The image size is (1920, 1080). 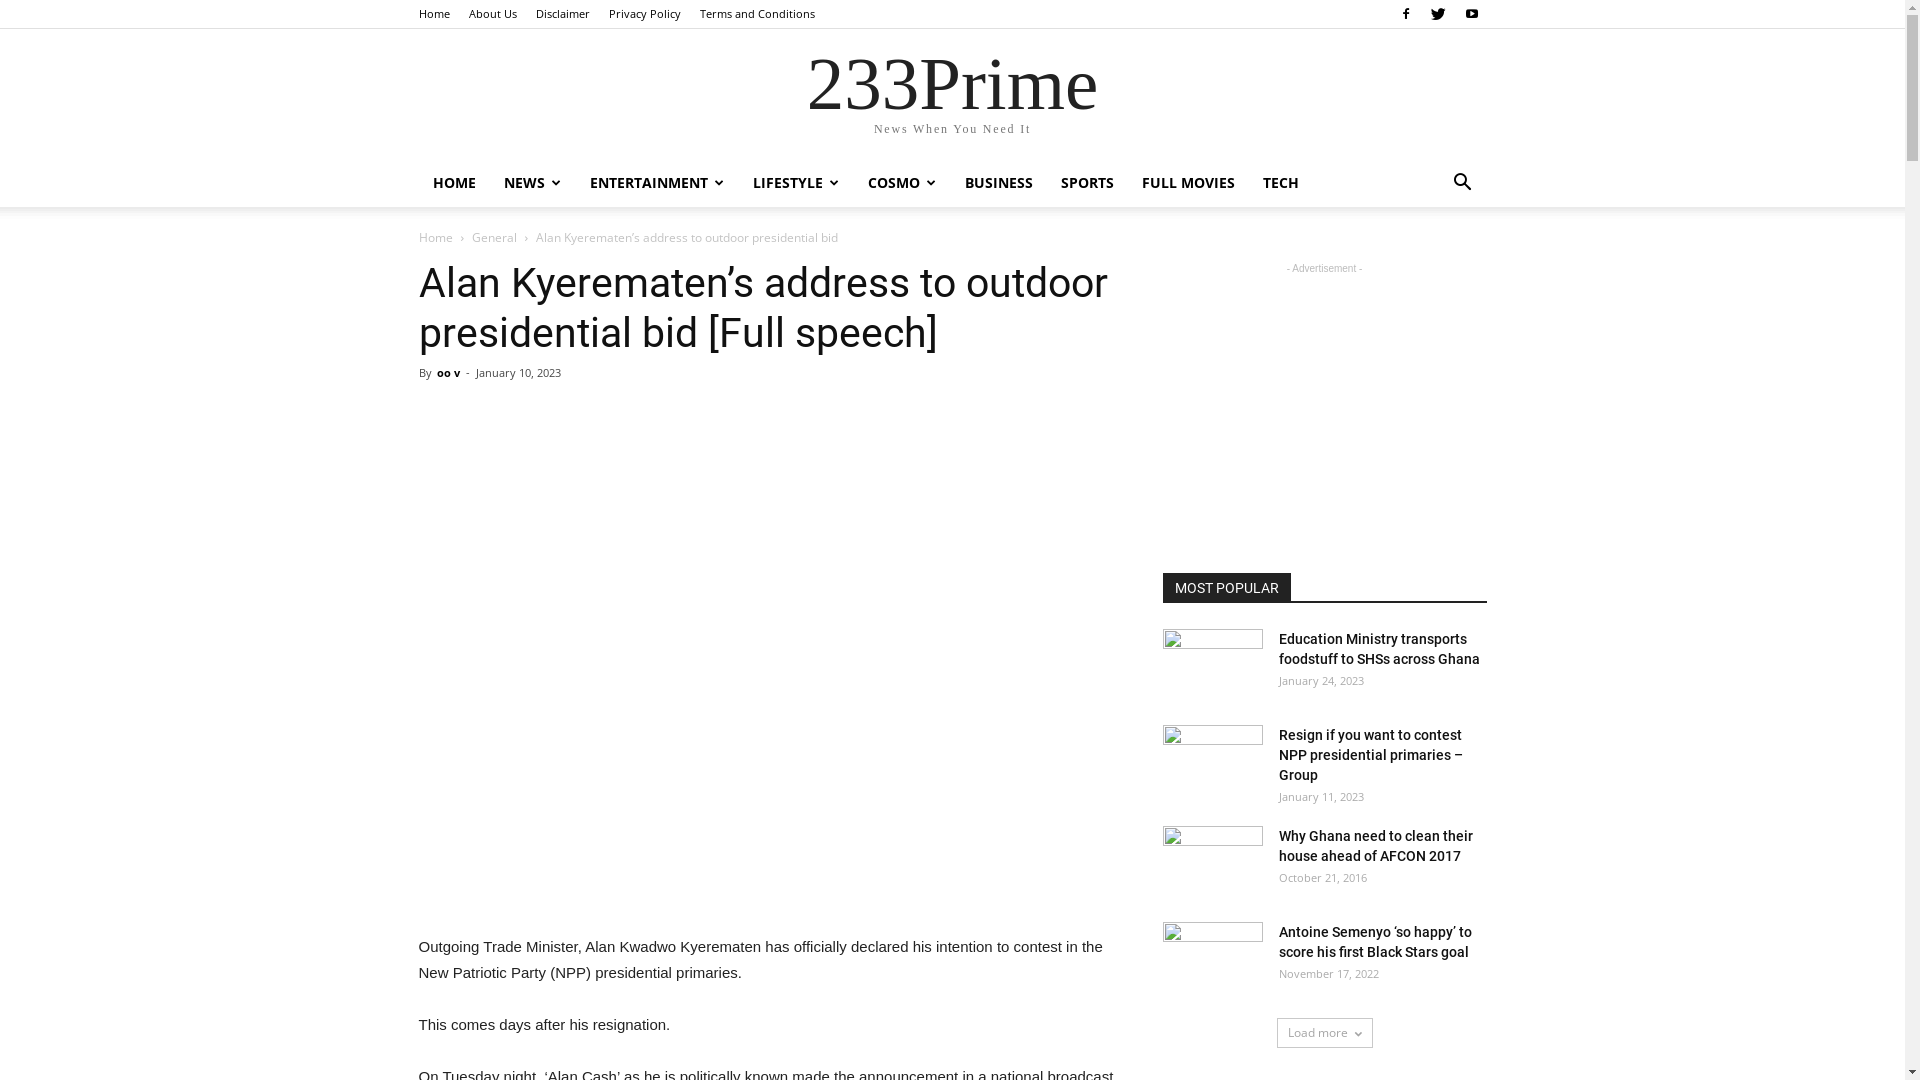 What do you see at coordinates (1324, 404) in the screenshot?
I see `Advertisement` at bounding box center [1324, 404].